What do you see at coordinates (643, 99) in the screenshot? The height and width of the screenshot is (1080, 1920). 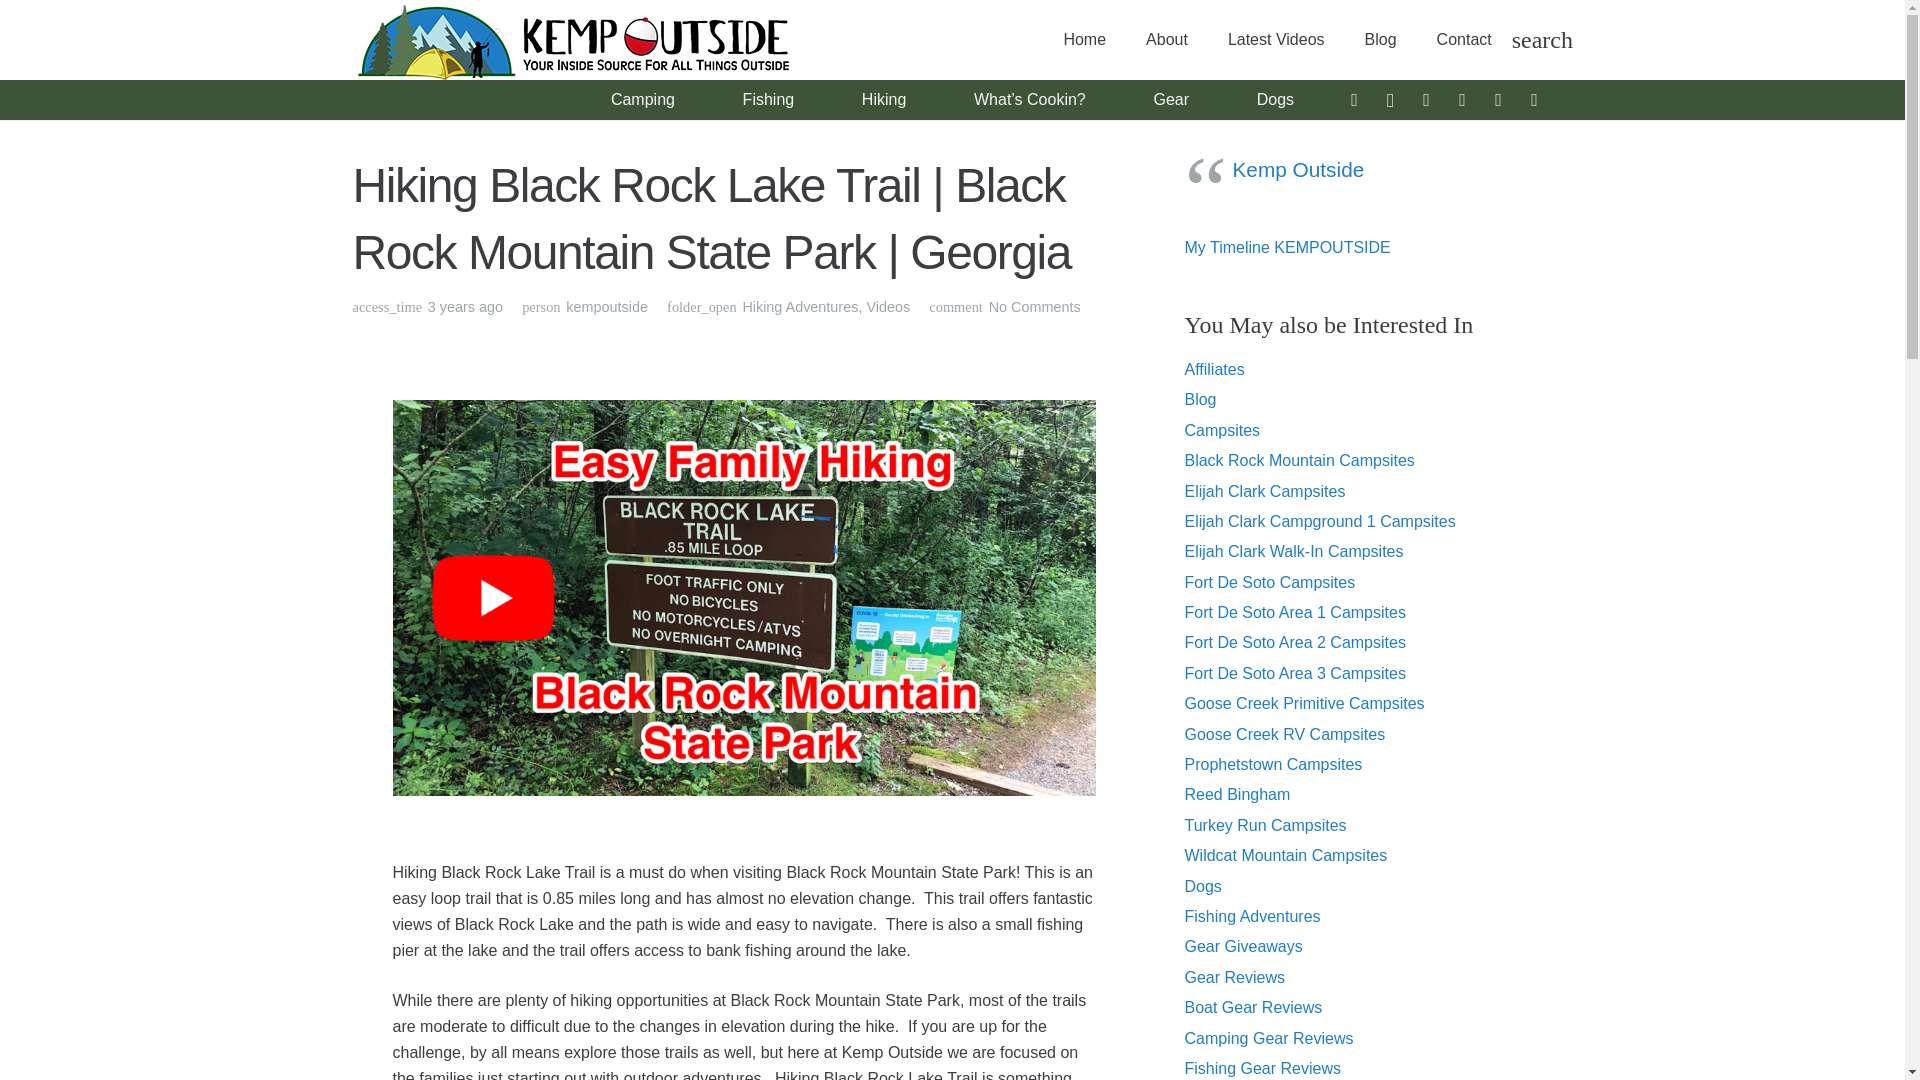 I see `Camping` at bounding box center [643, 99].